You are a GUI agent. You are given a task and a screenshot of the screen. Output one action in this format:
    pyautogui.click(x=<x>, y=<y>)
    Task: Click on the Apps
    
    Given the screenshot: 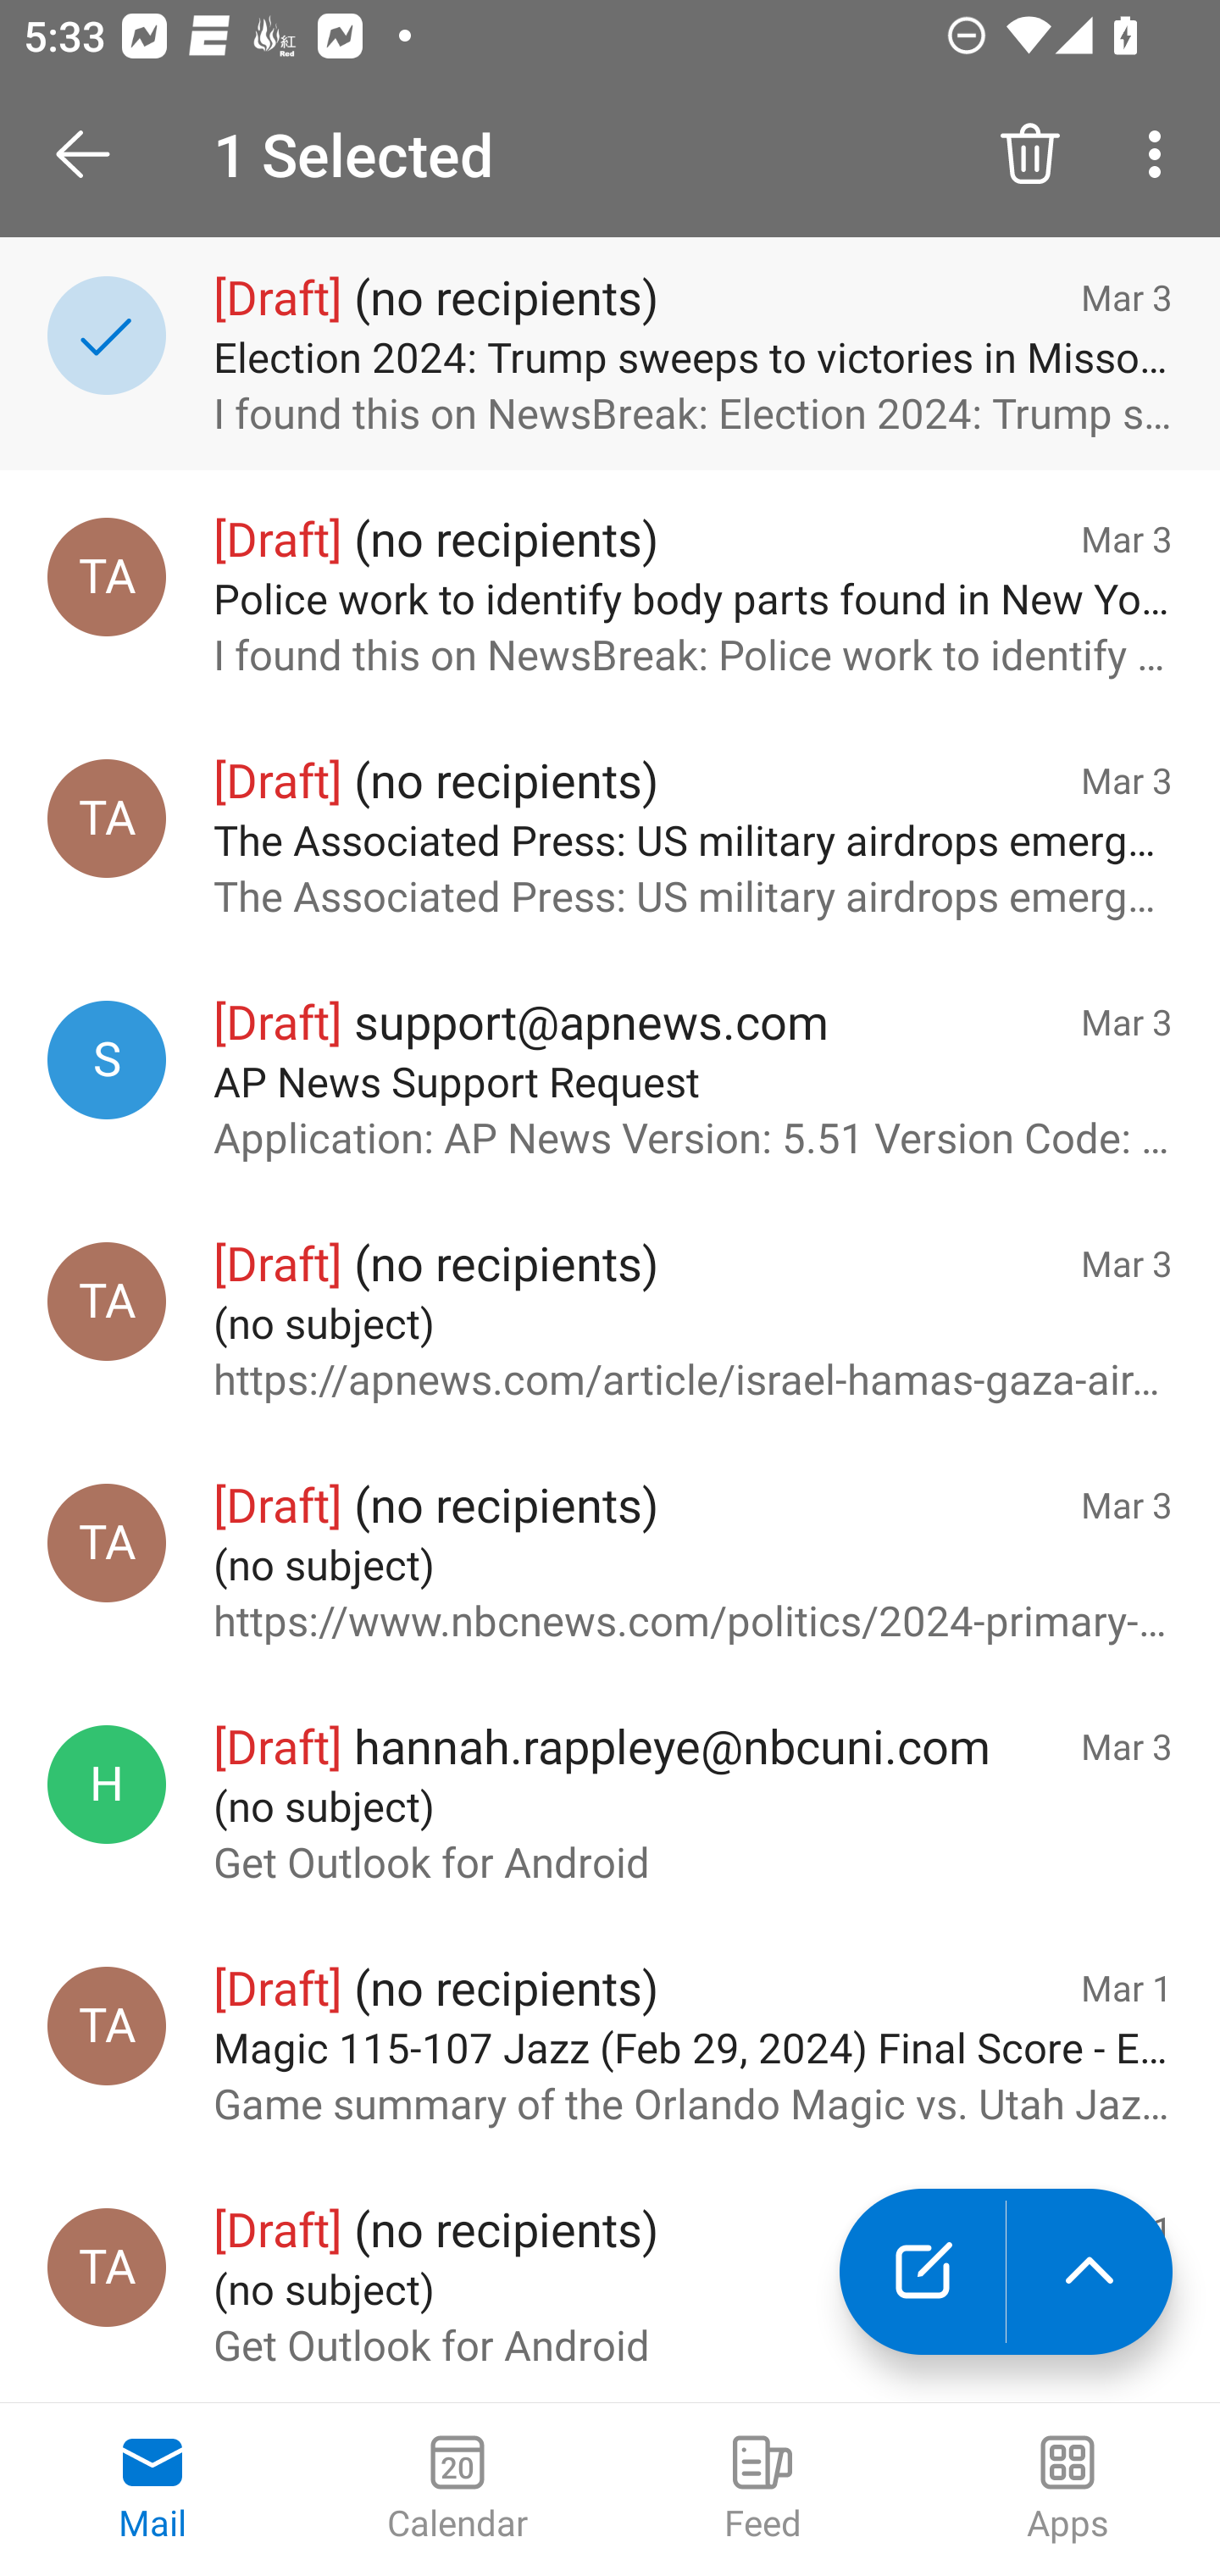 What is the action you would take?
    pyautogui.click(x=1067, y=2490)
    